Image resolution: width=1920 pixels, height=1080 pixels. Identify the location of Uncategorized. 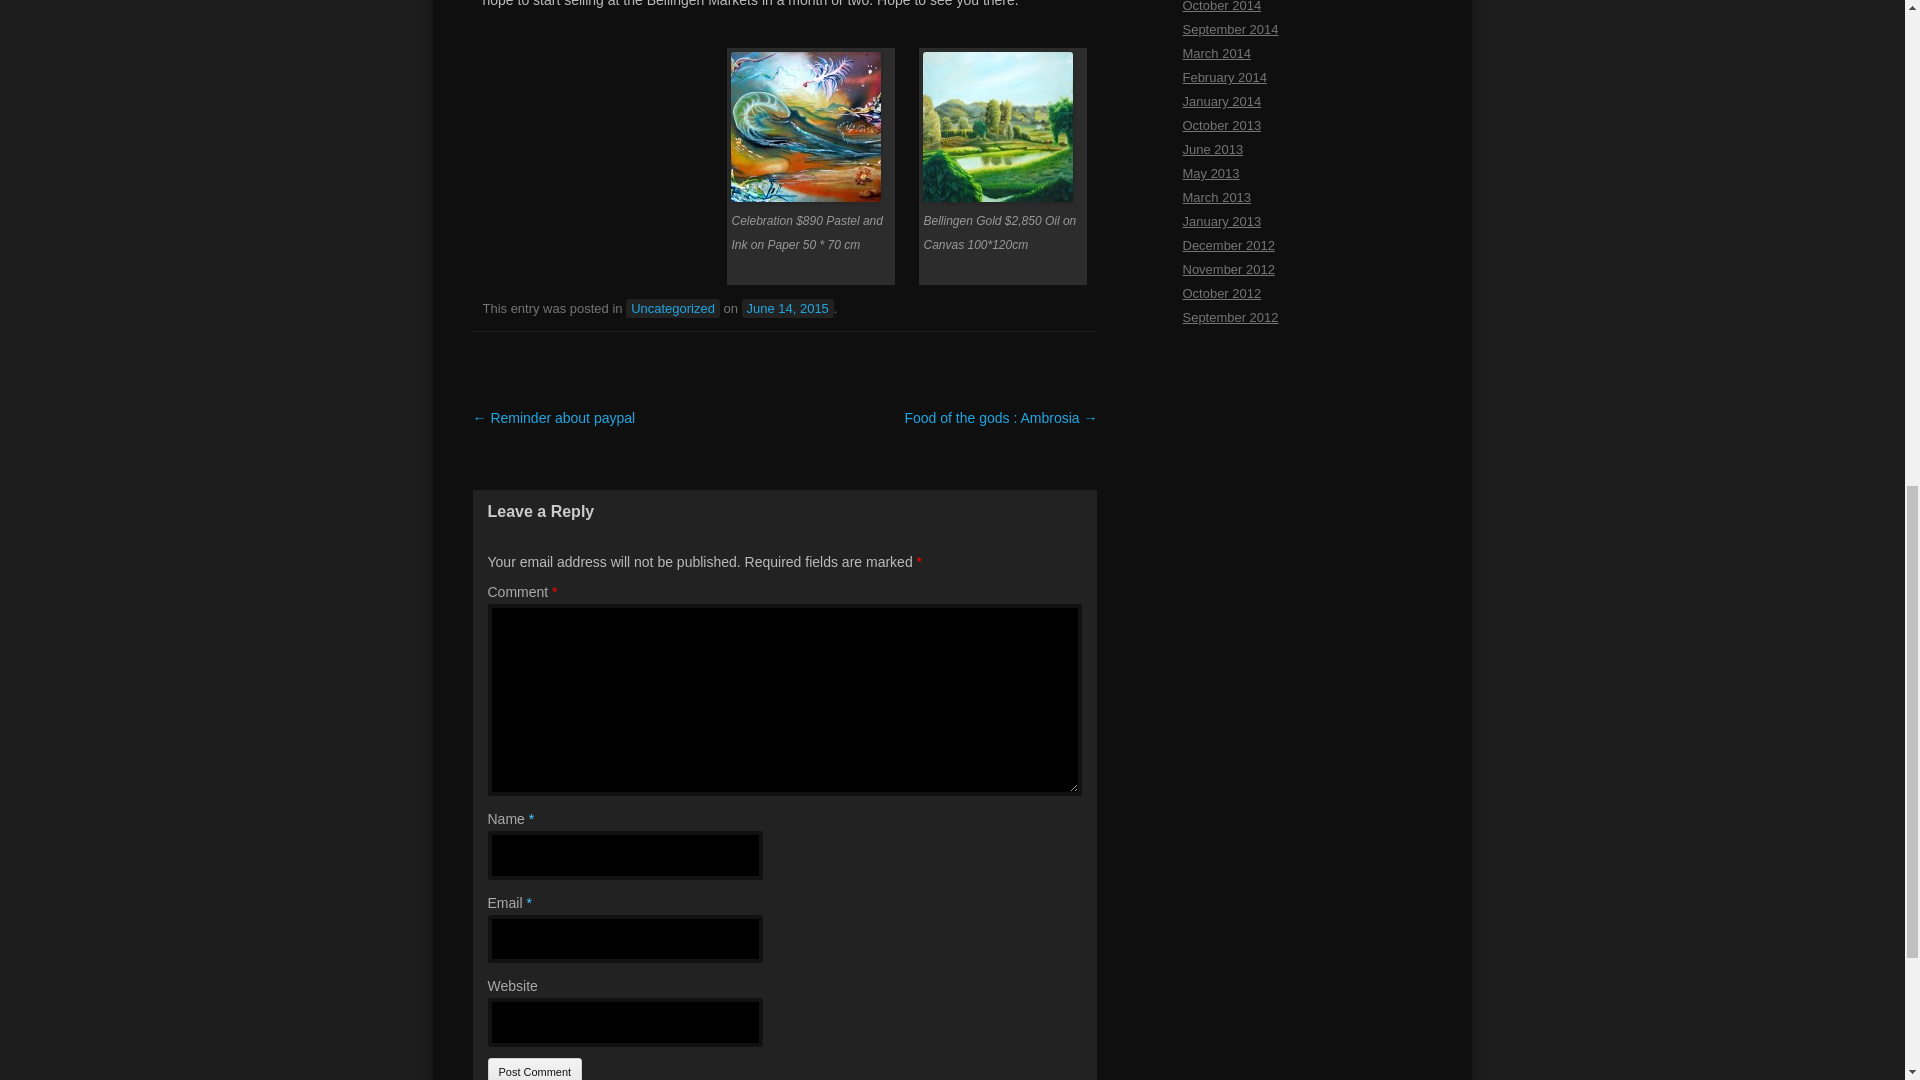
(672, 308).